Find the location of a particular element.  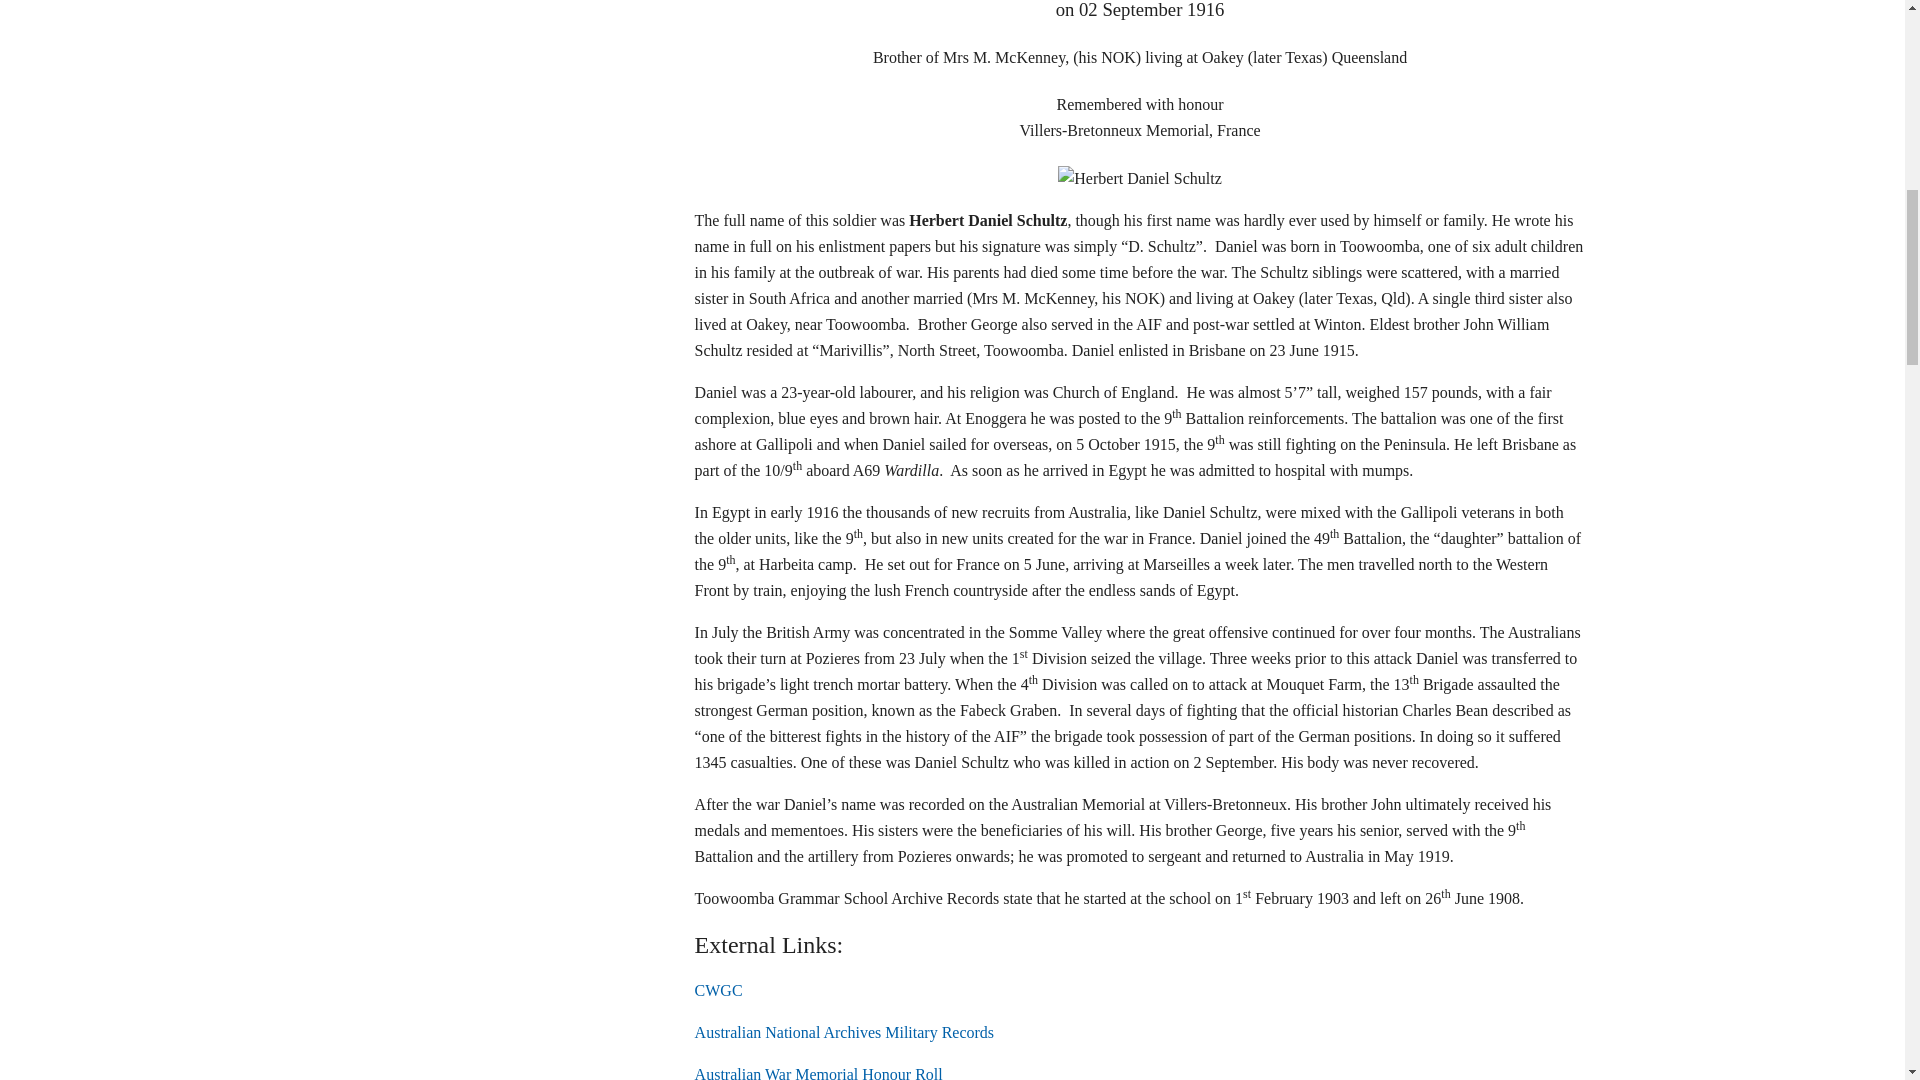

Australian War Memorial Honour Roll is located at coordinates (818, 1072).